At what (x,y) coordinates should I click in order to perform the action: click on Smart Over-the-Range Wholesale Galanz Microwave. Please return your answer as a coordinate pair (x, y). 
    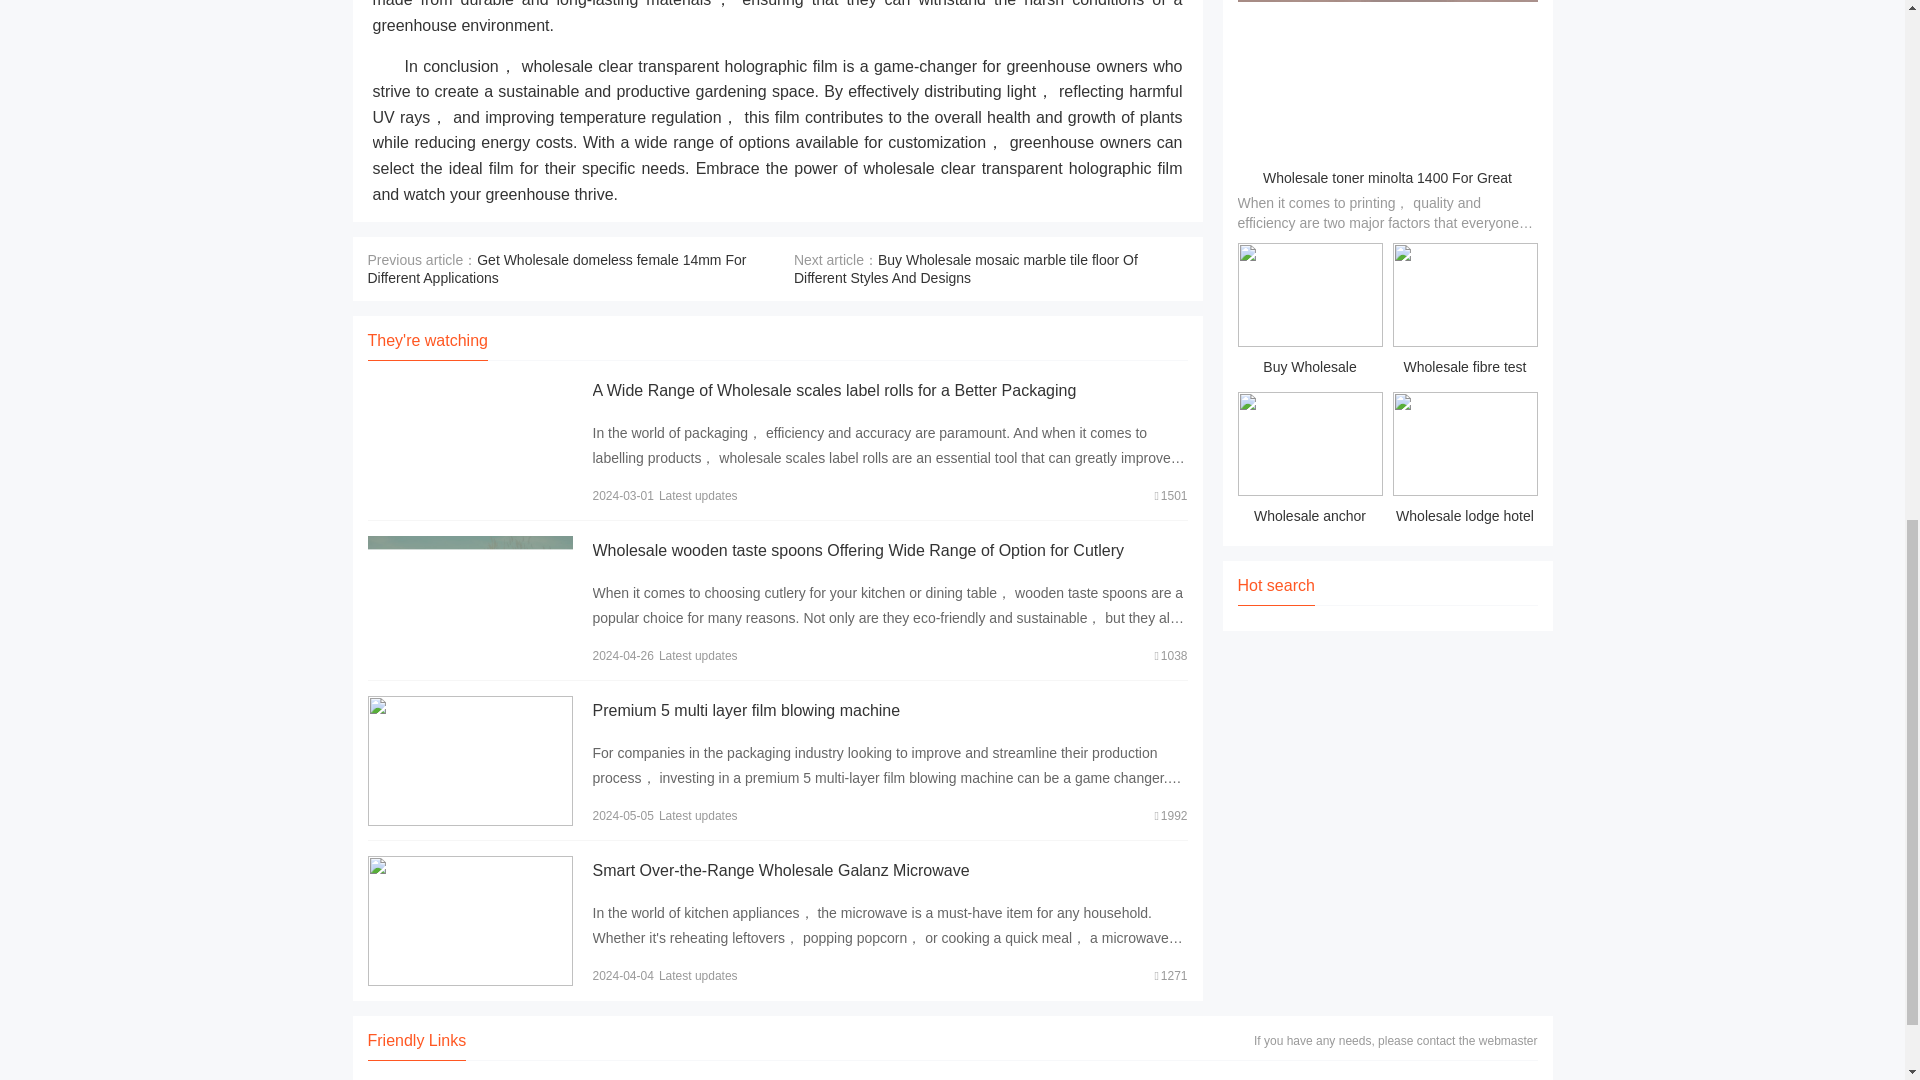
    Looking at the image, I should click on (780, 870).